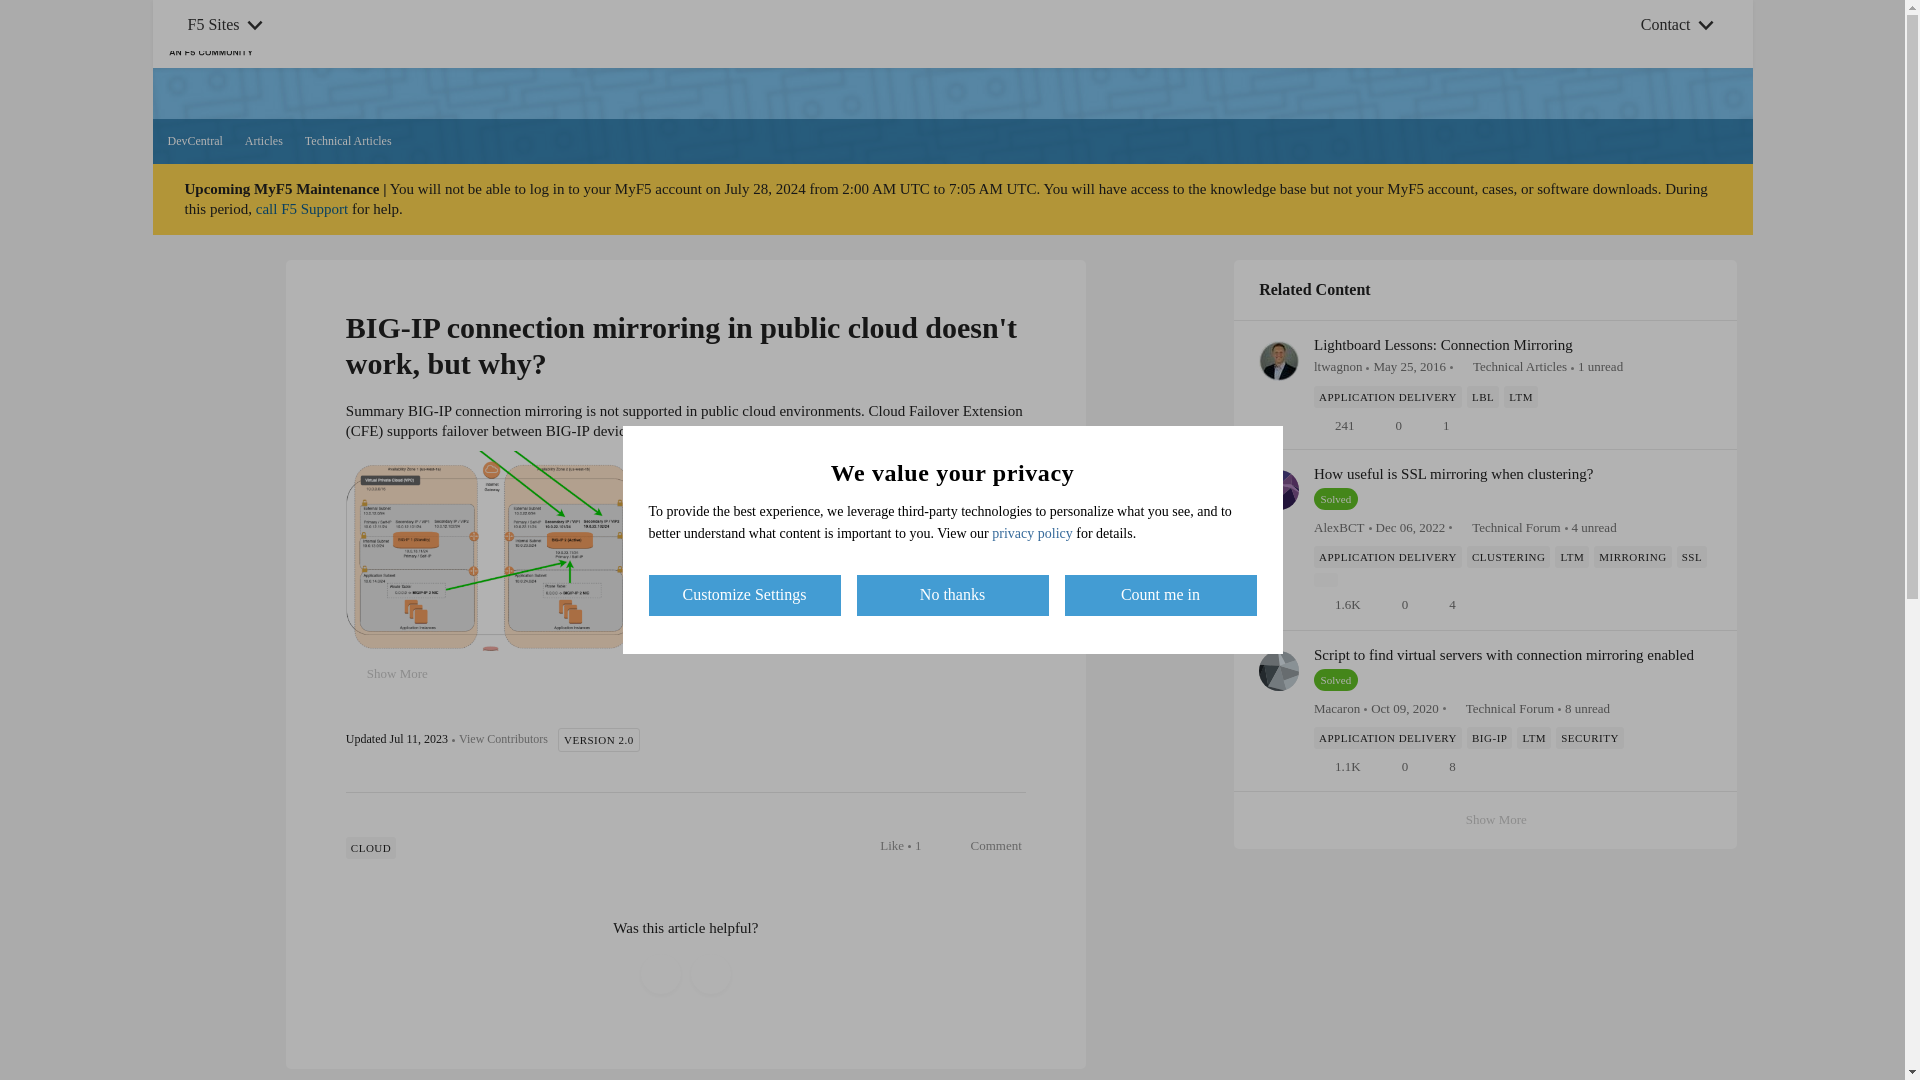 The width and height of the screenshot is (1920, 1080). I want to click on Forums, so click(733, 34).